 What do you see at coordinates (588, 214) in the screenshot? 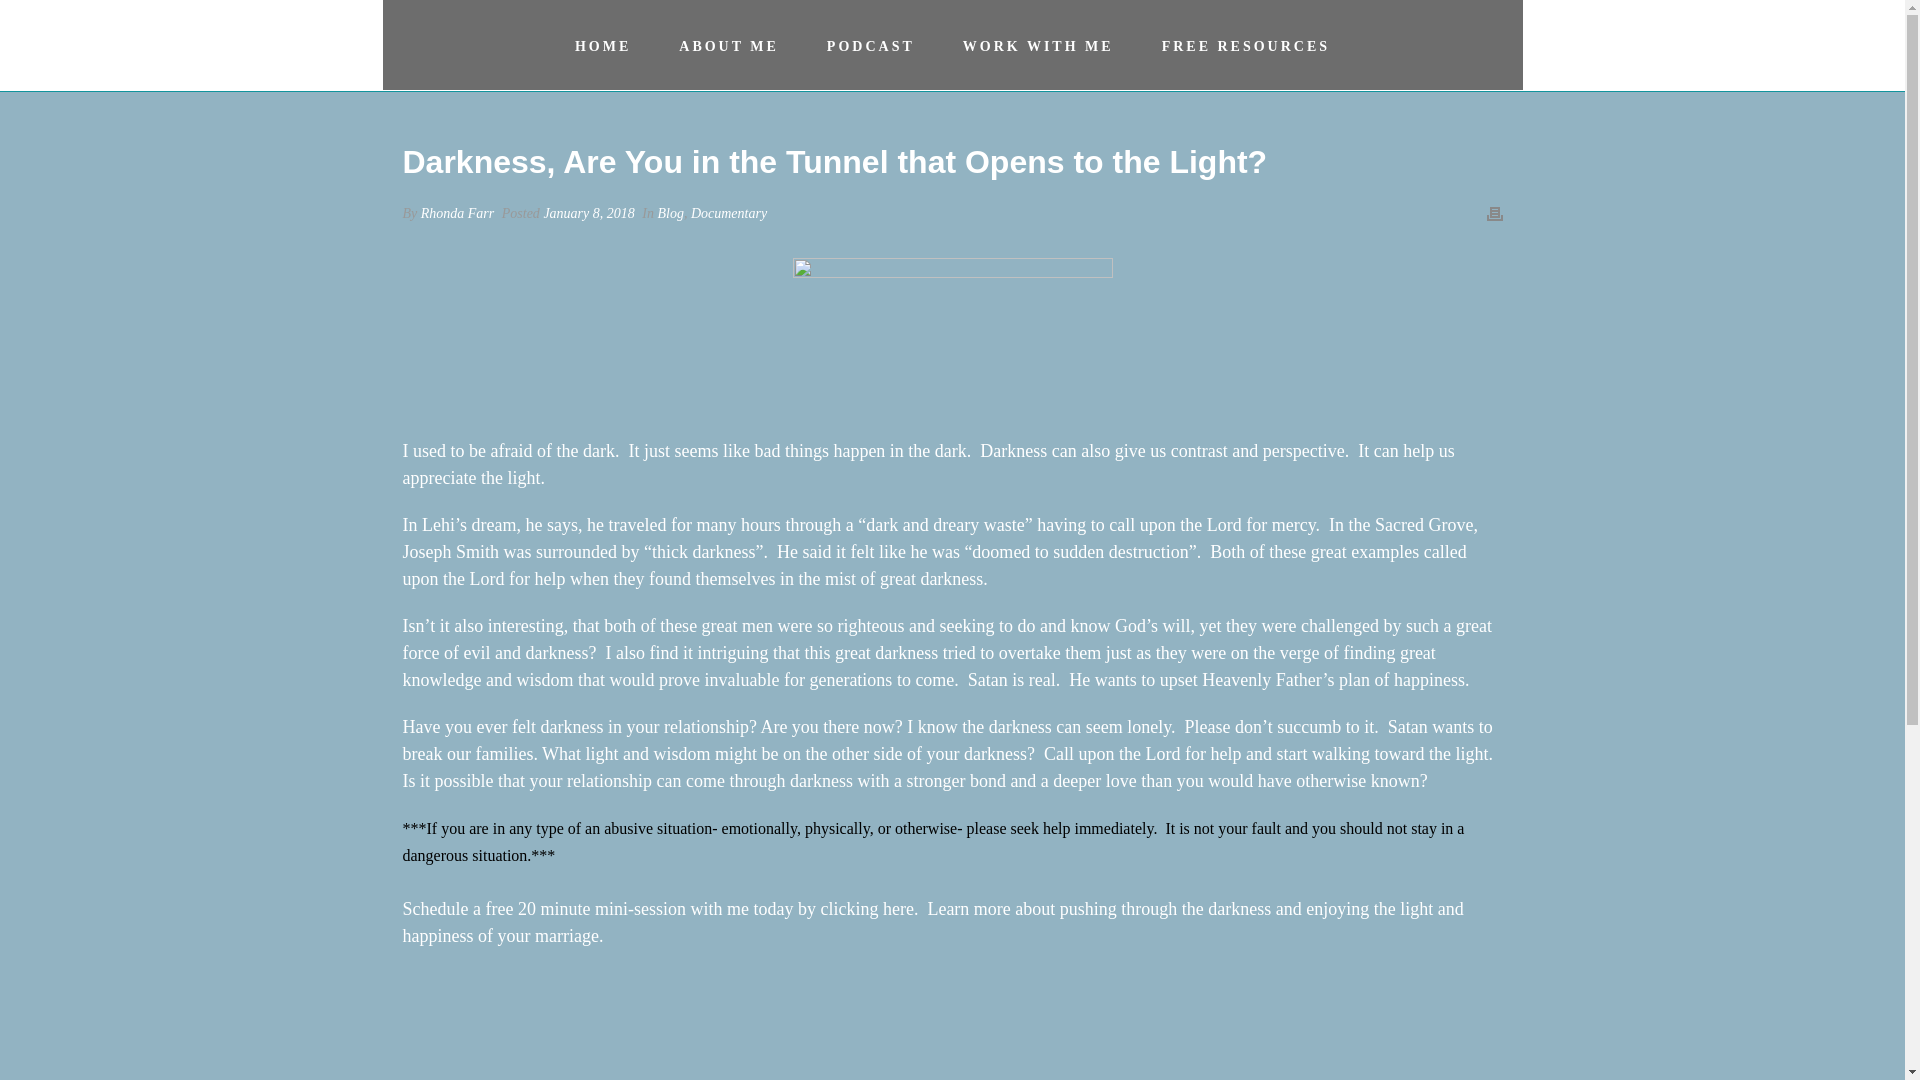
I see `January 8, 2018` at bounding box center [588, 214].